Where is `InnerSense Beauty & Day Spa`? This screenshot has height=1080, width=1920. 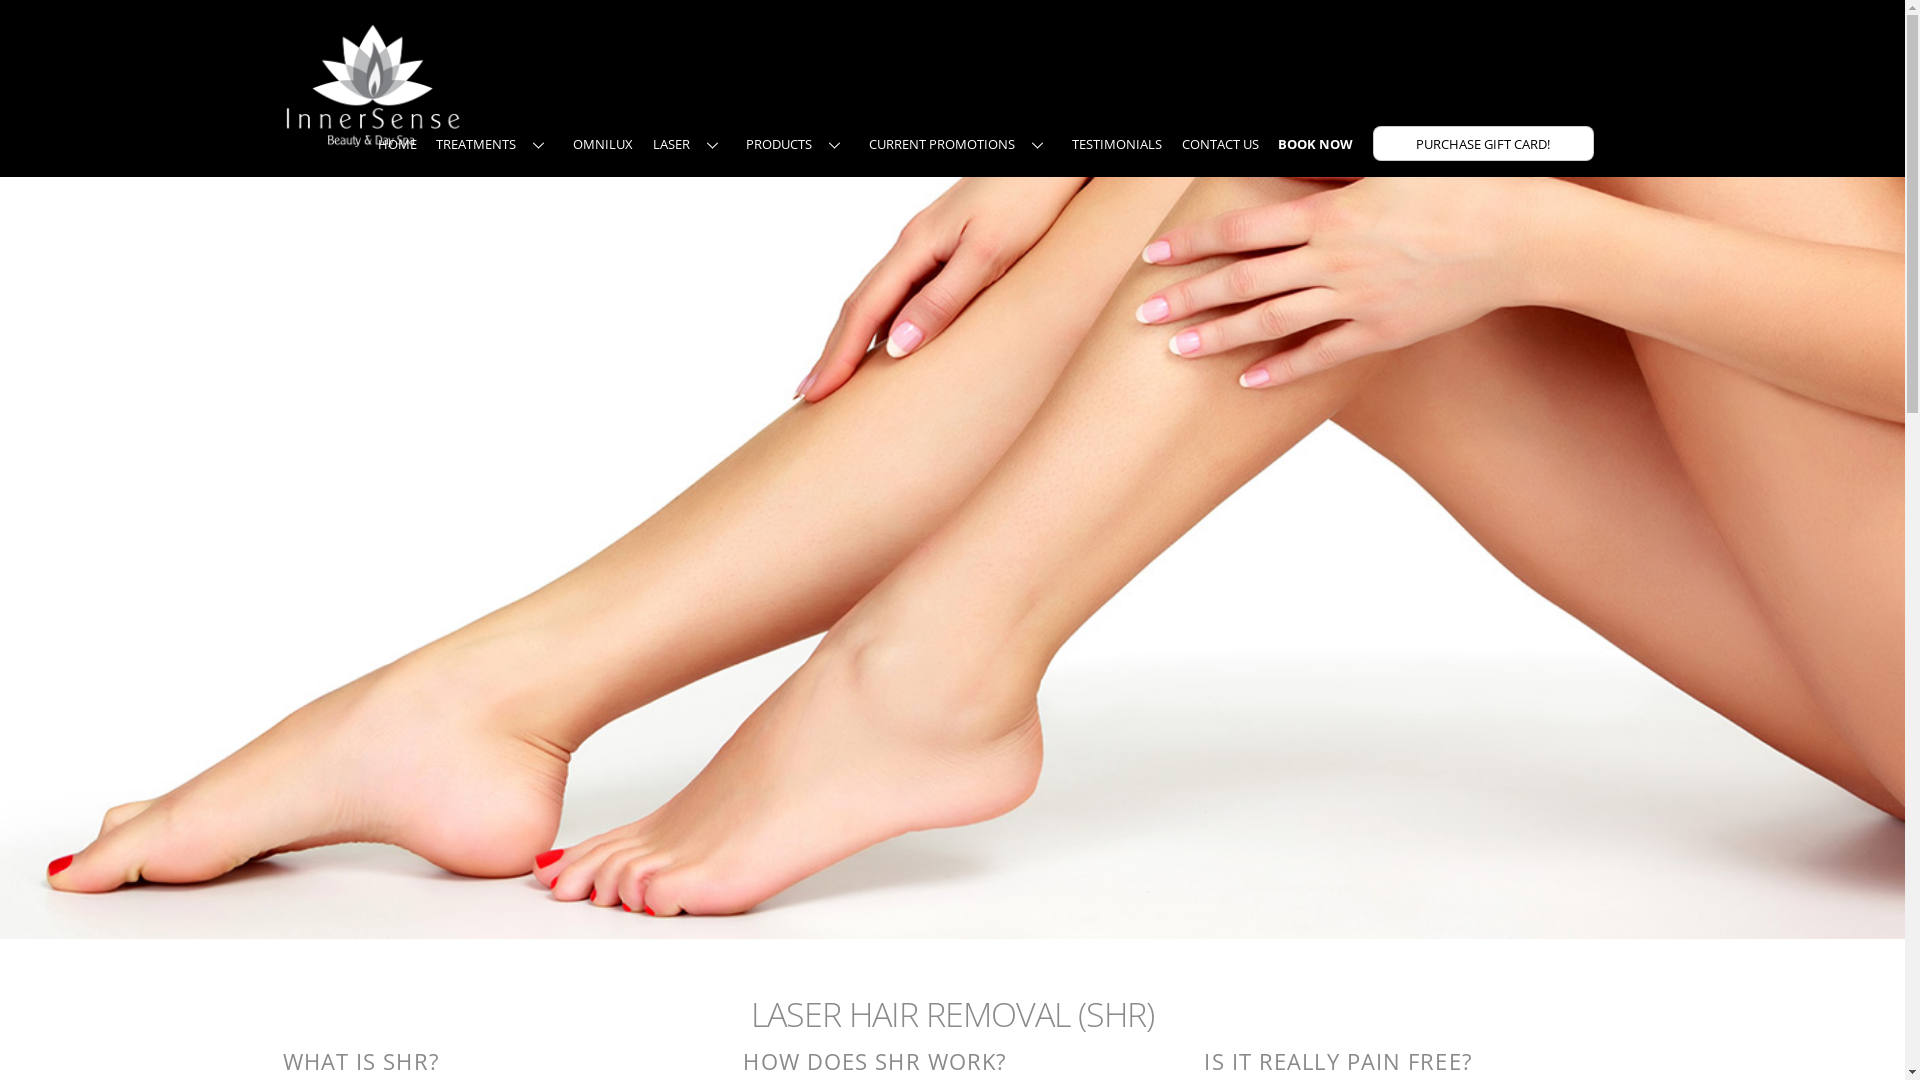
InnerSense Beauty & Day Spa is located at coordinates (372, 138).